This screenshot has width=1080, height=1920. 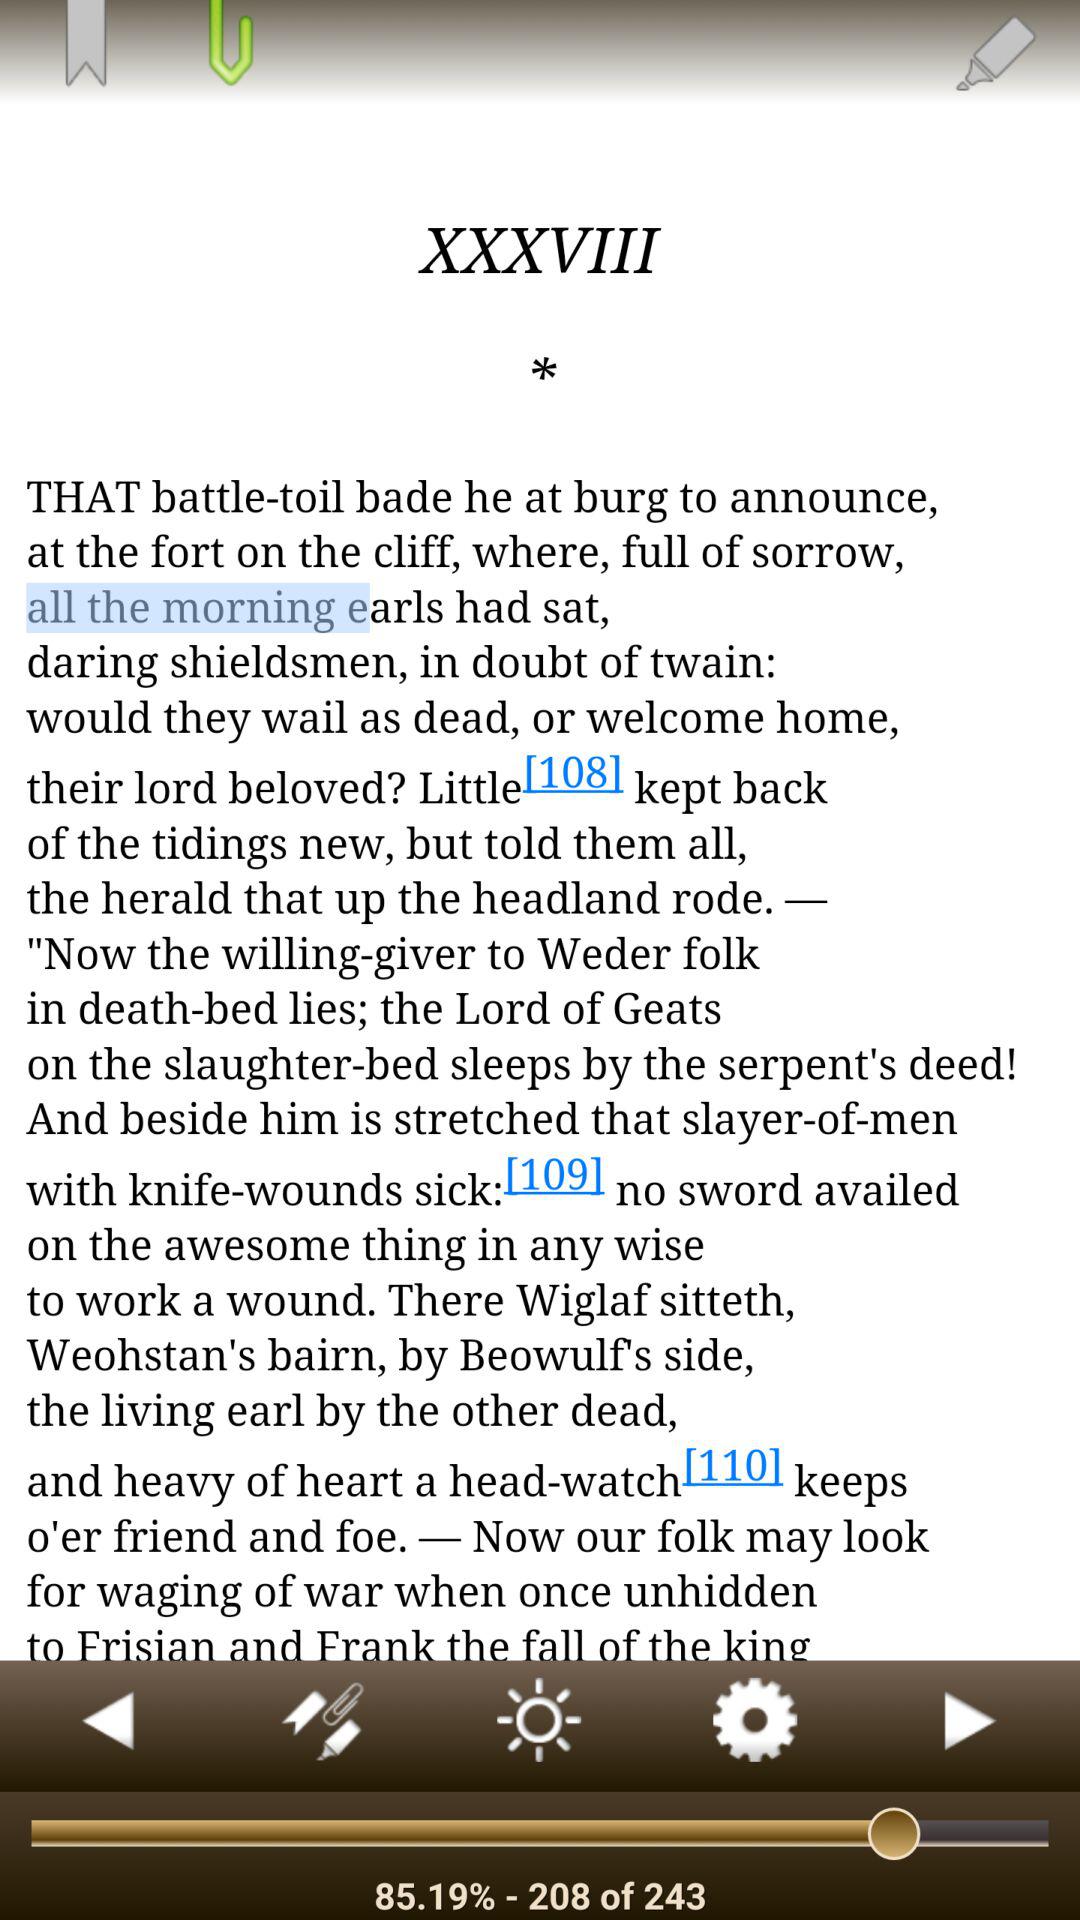 What do you see at coordinates (108, 1726) in the screenshot?
I see `go to previous` at bounding box center [108, 1726].